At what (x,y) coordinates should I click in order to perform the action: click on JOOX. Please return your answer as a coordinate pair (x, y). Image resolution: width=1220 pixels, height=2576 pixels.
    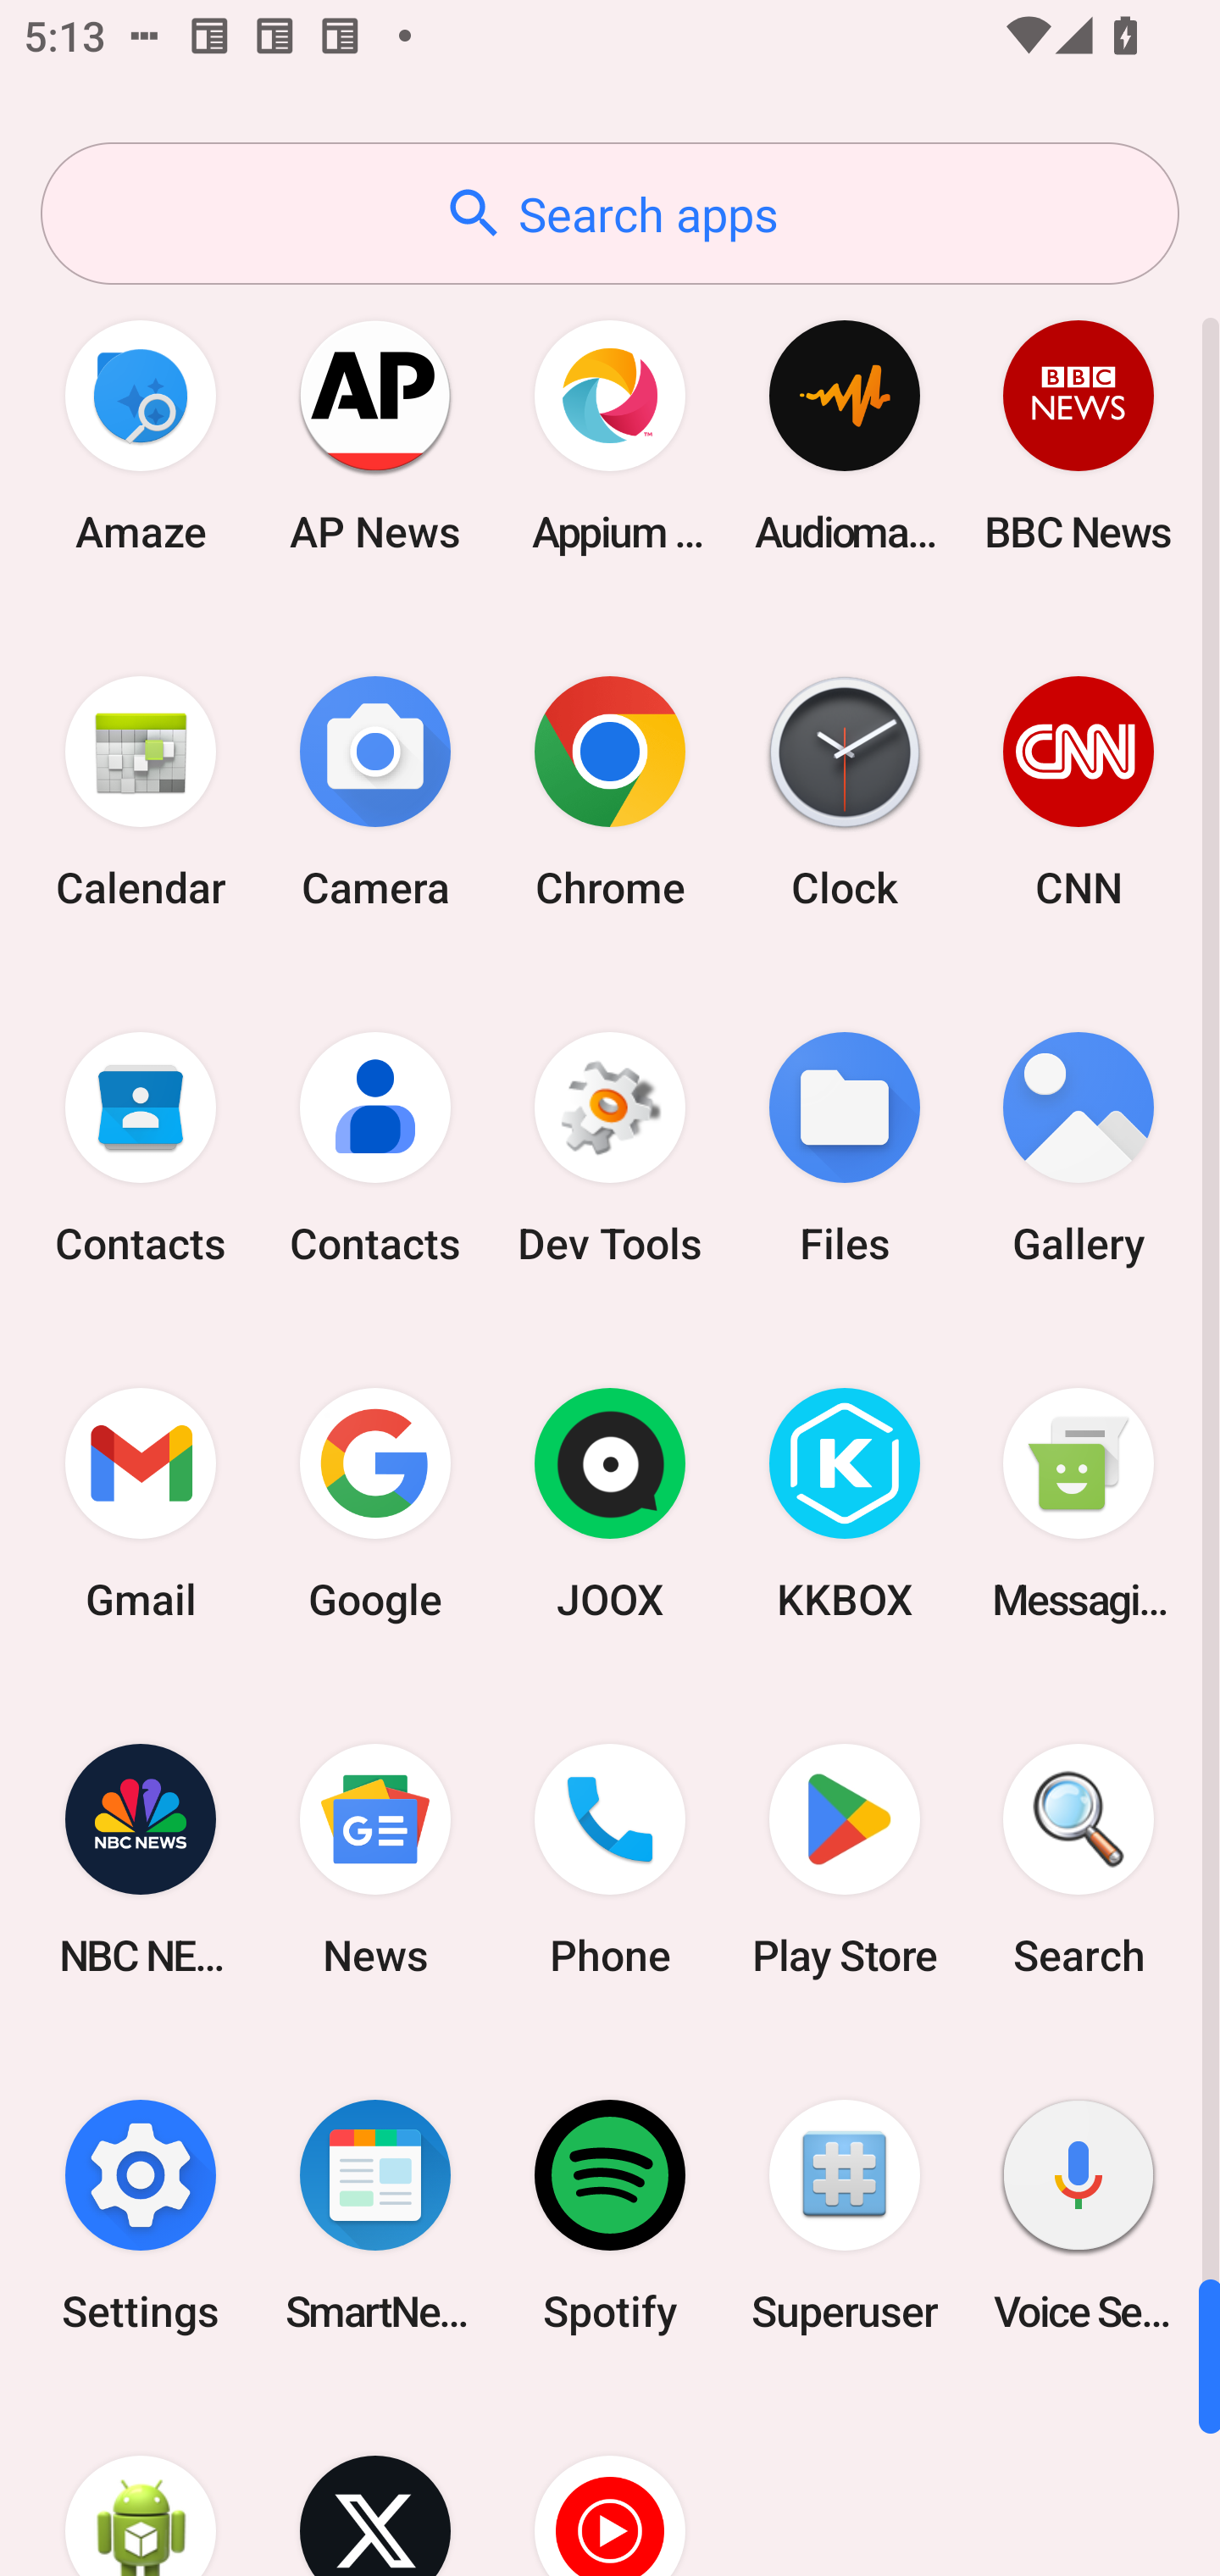
    Looking at the image, I should click on (610, 1504).